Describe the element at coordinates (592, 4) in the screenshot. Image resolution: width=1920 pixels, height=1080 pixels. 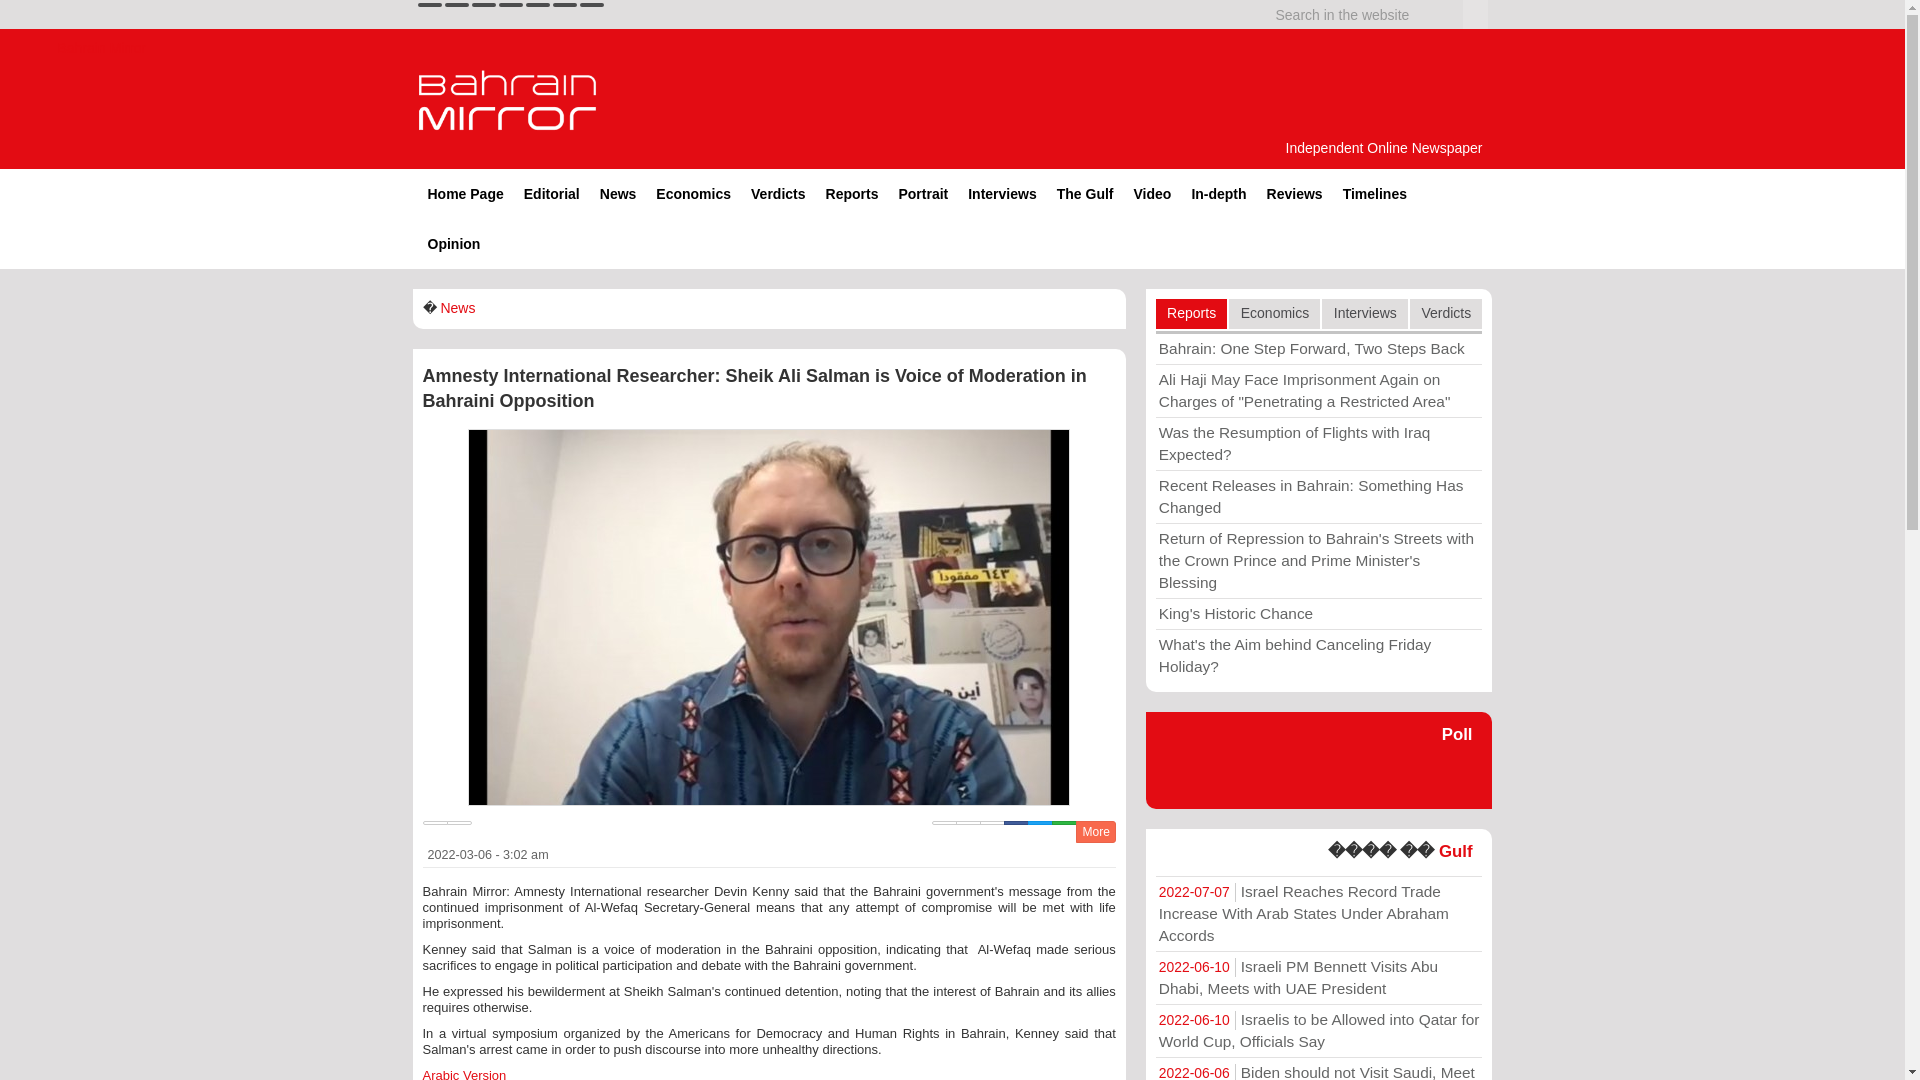
I see `Android App` at that location.